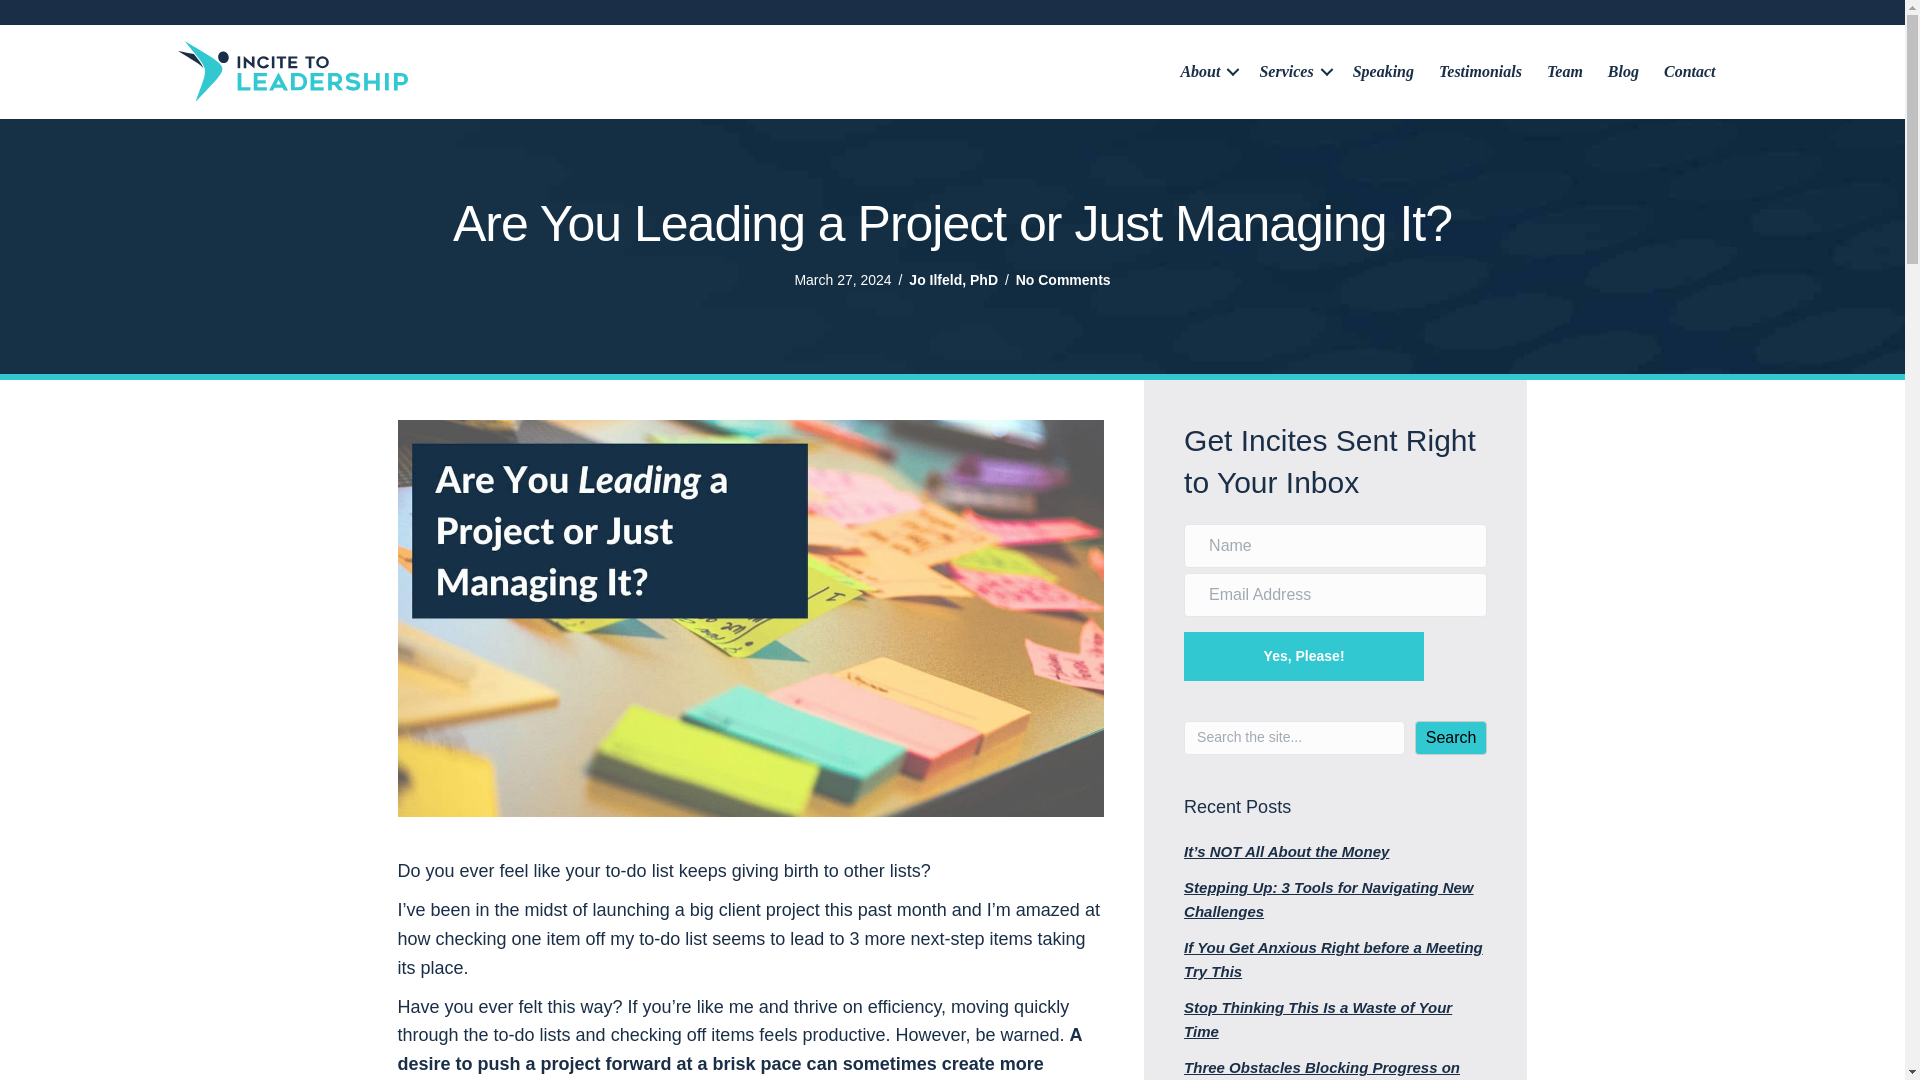  Describe the element at coordinates (1318, 1020) in the screenshot. I see `Stop Thinking This Is a Waste of Your Time` at that location.